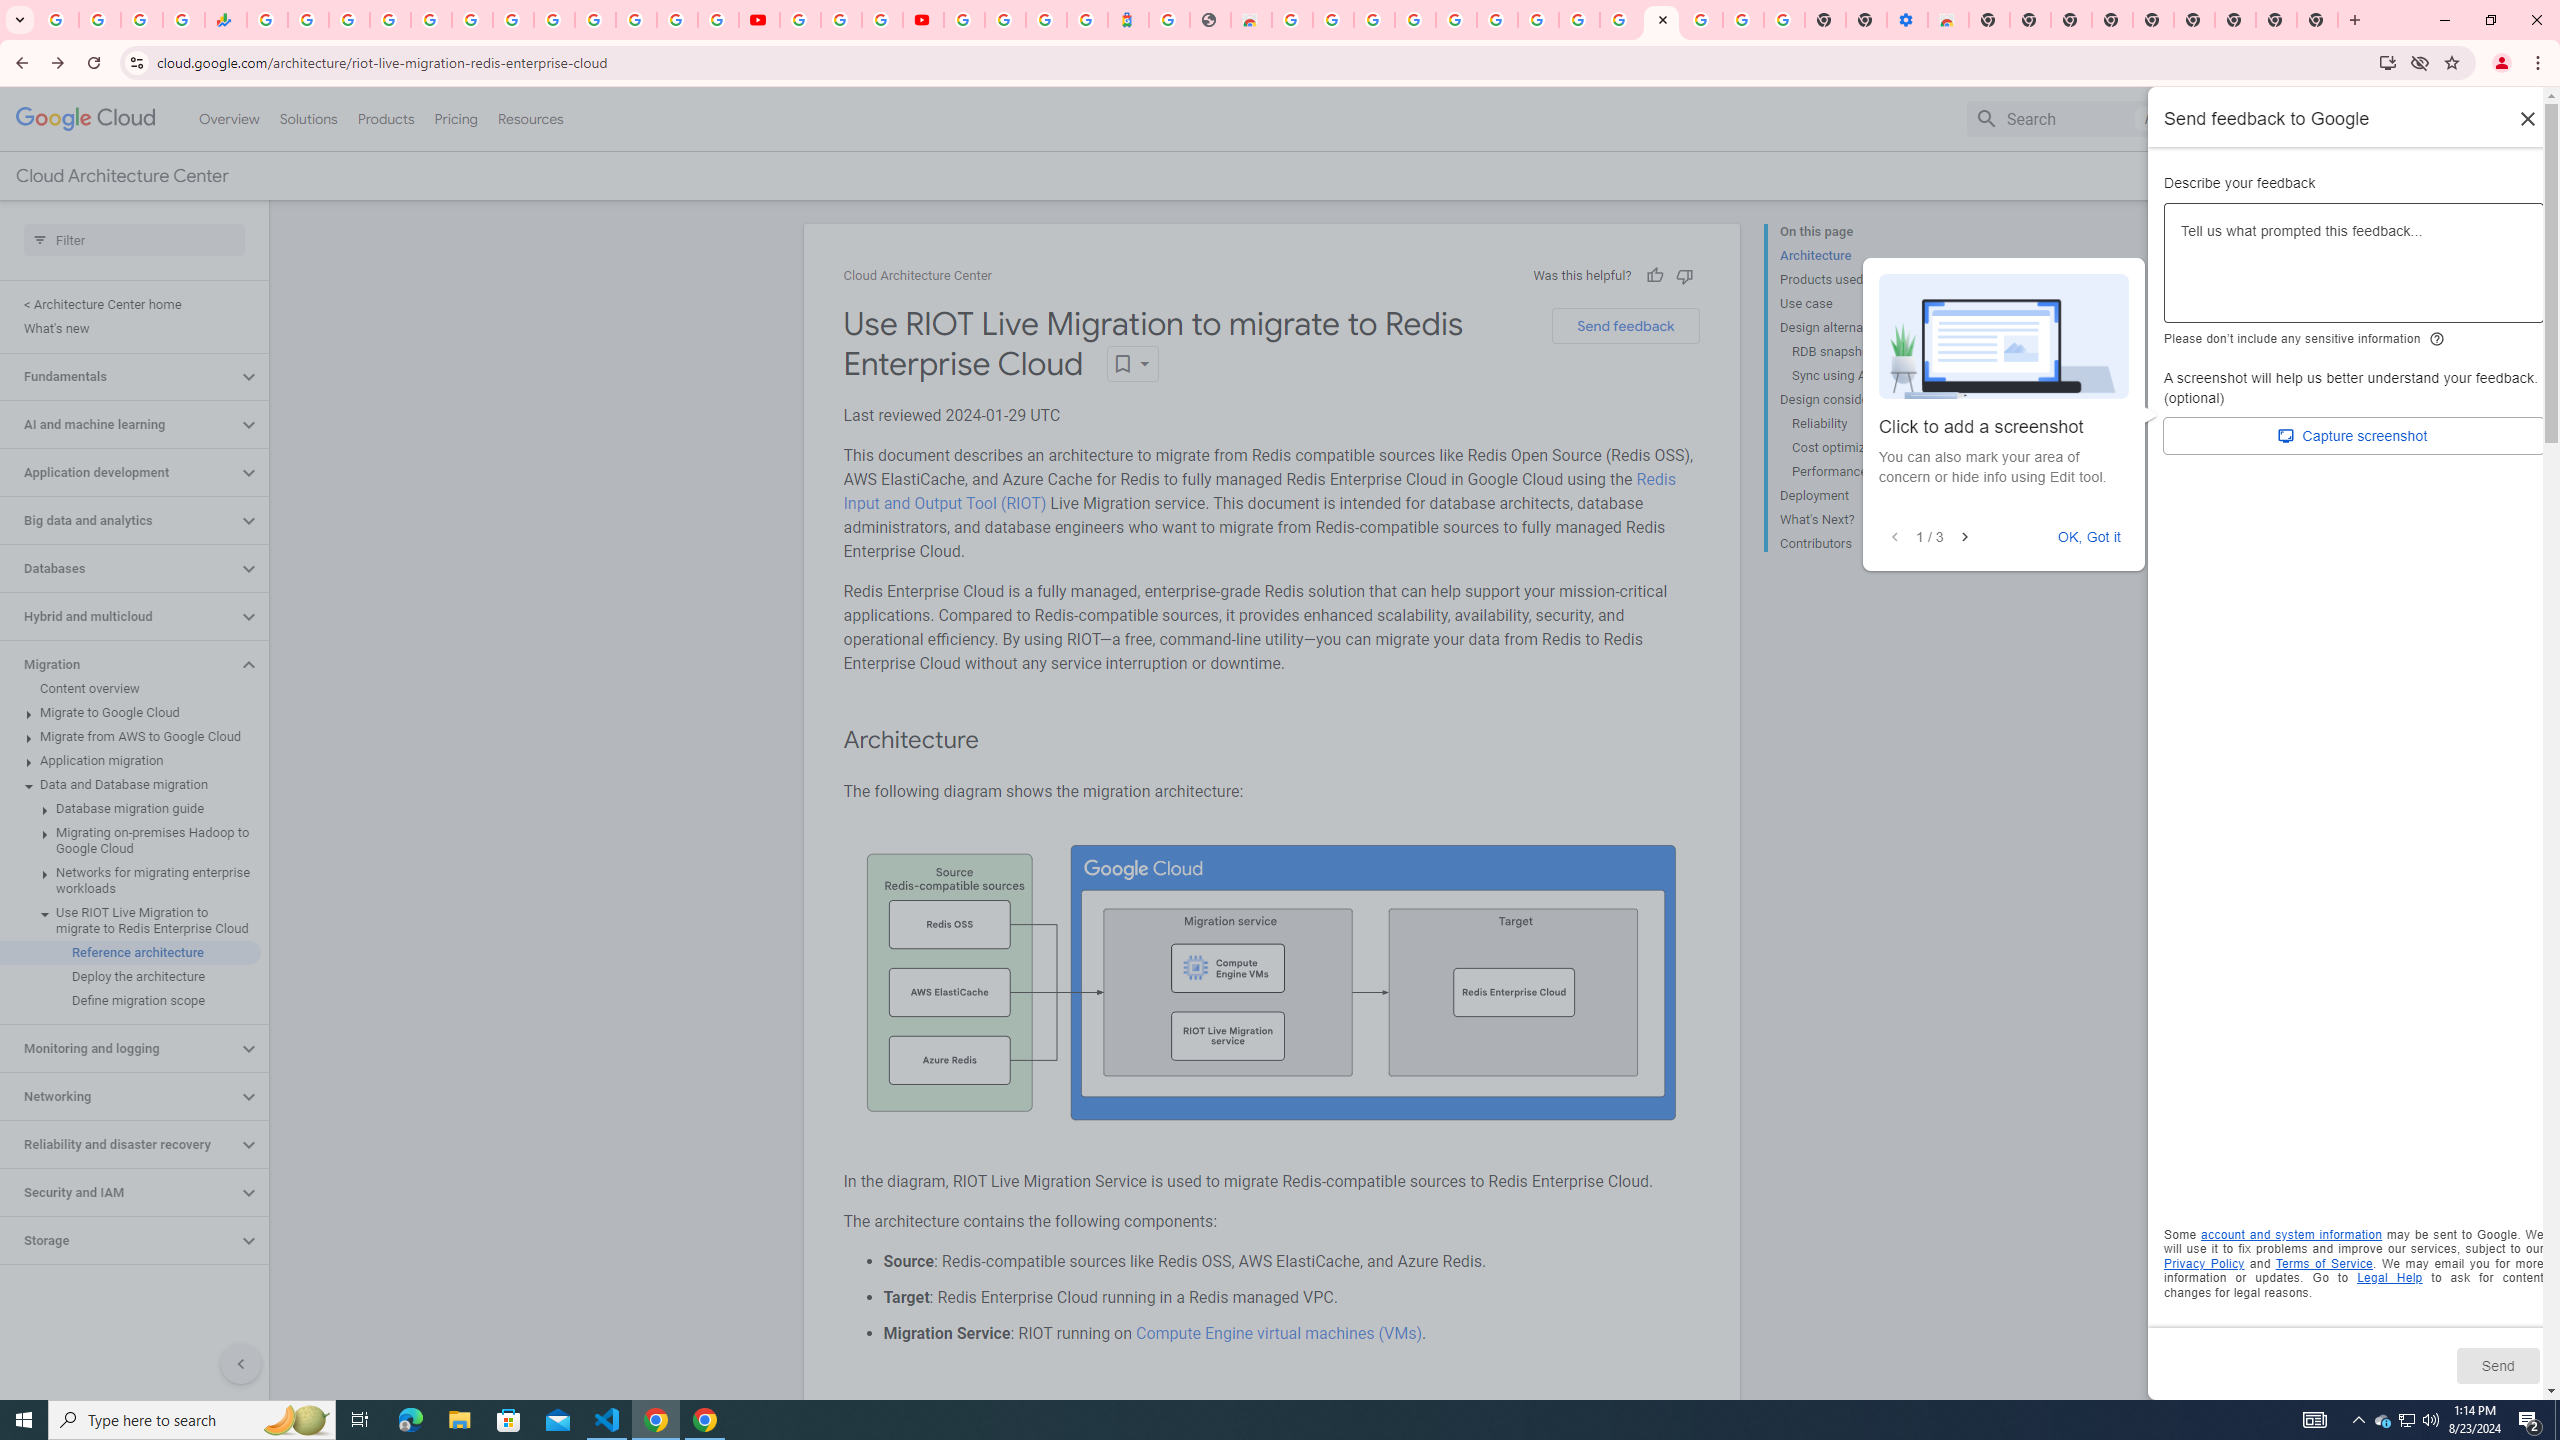  Describe the element at coordinates (1132, 363) in the screenshot. I see `Open dropdown` at that location.